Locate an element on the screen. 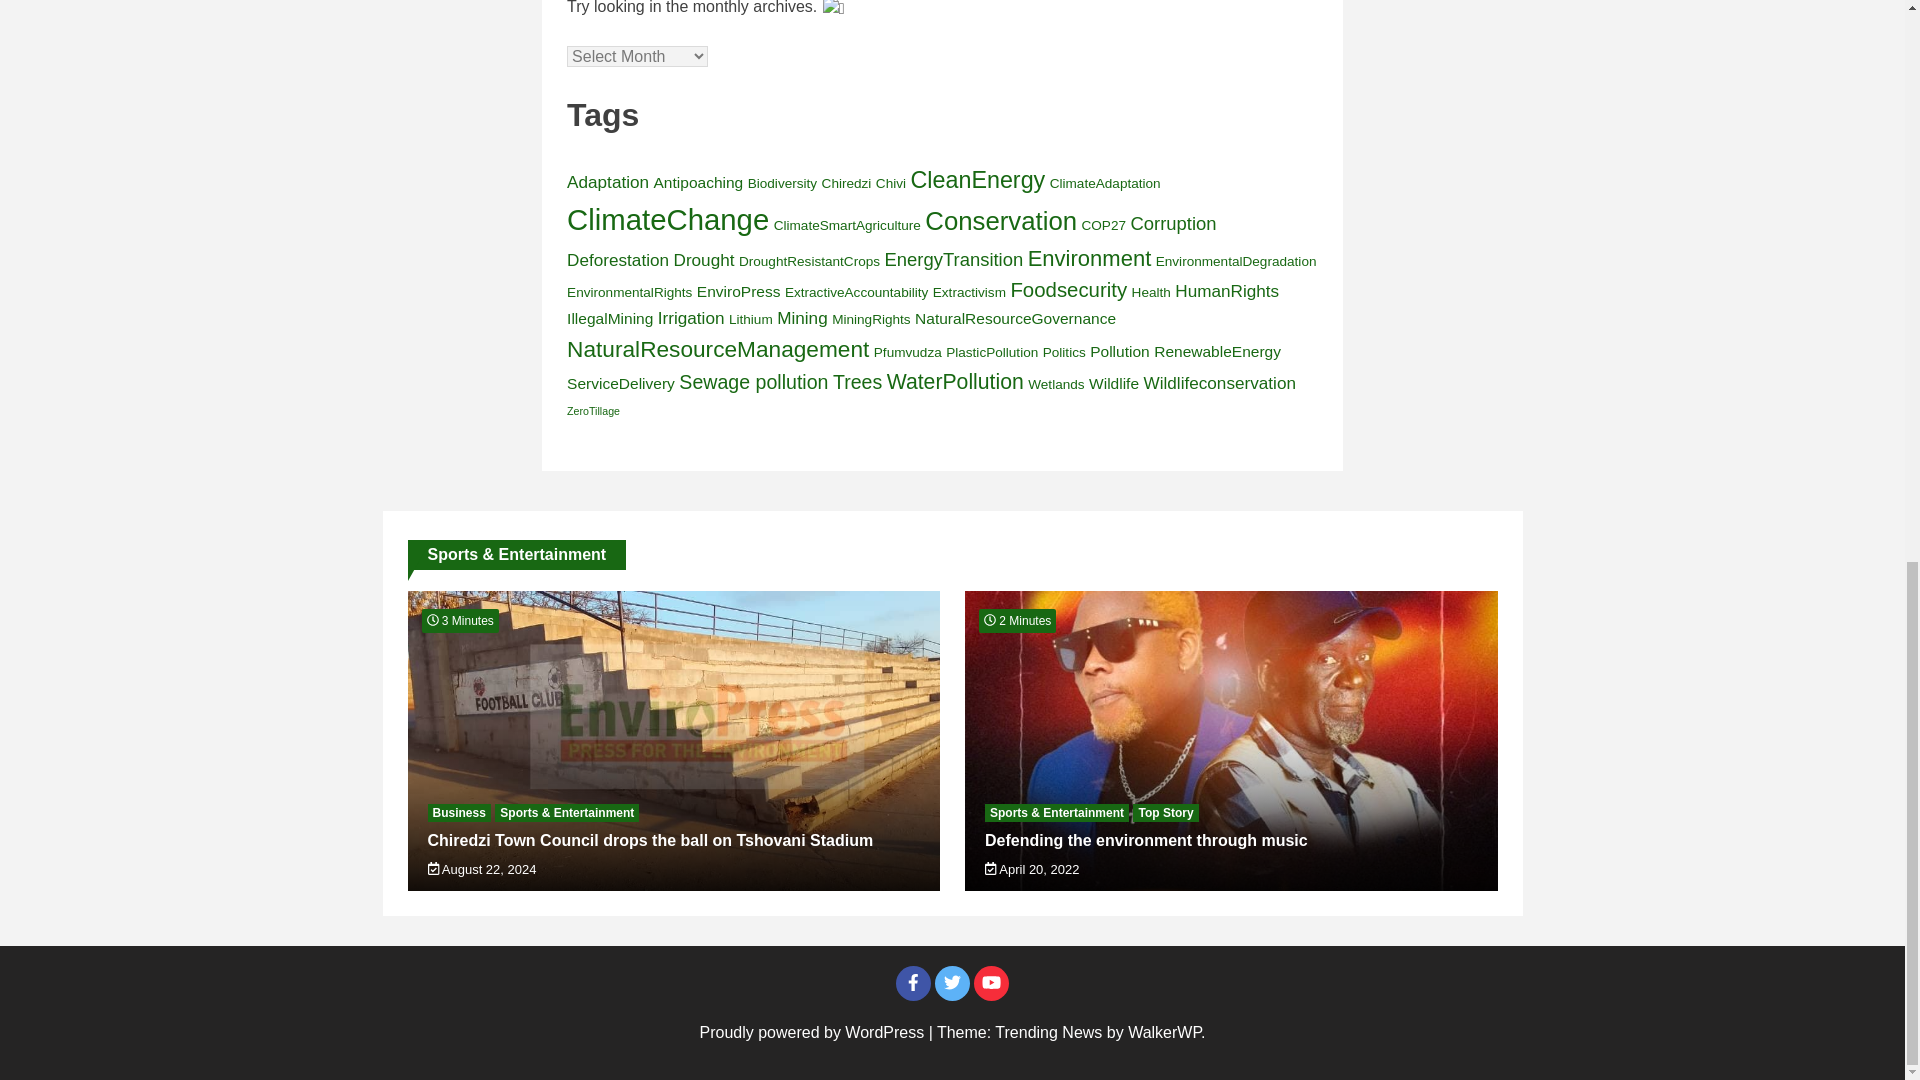 The image size is (1920, 1080). Estimated Reading Time of Article is located at coordinates (460, 620).